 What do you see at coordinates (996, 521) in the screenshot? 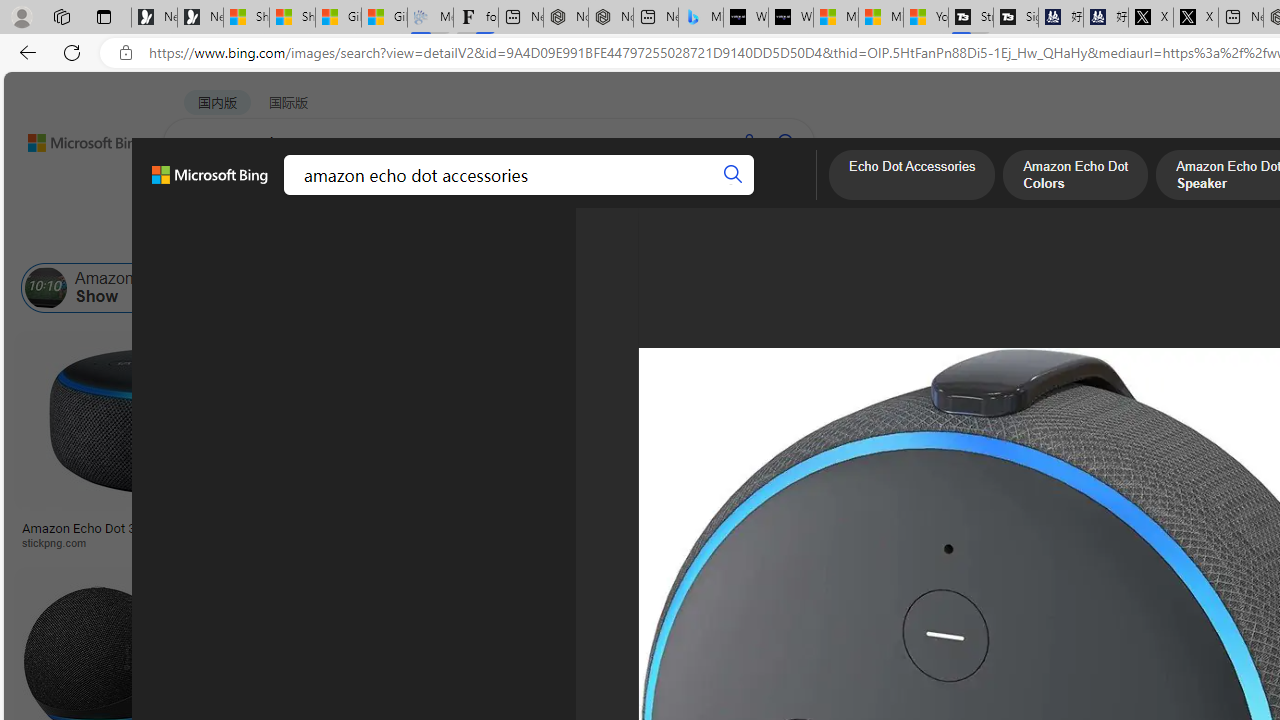
I see `Smart Speaker Alexa Echo Dot` at bounding box center [996, 521].